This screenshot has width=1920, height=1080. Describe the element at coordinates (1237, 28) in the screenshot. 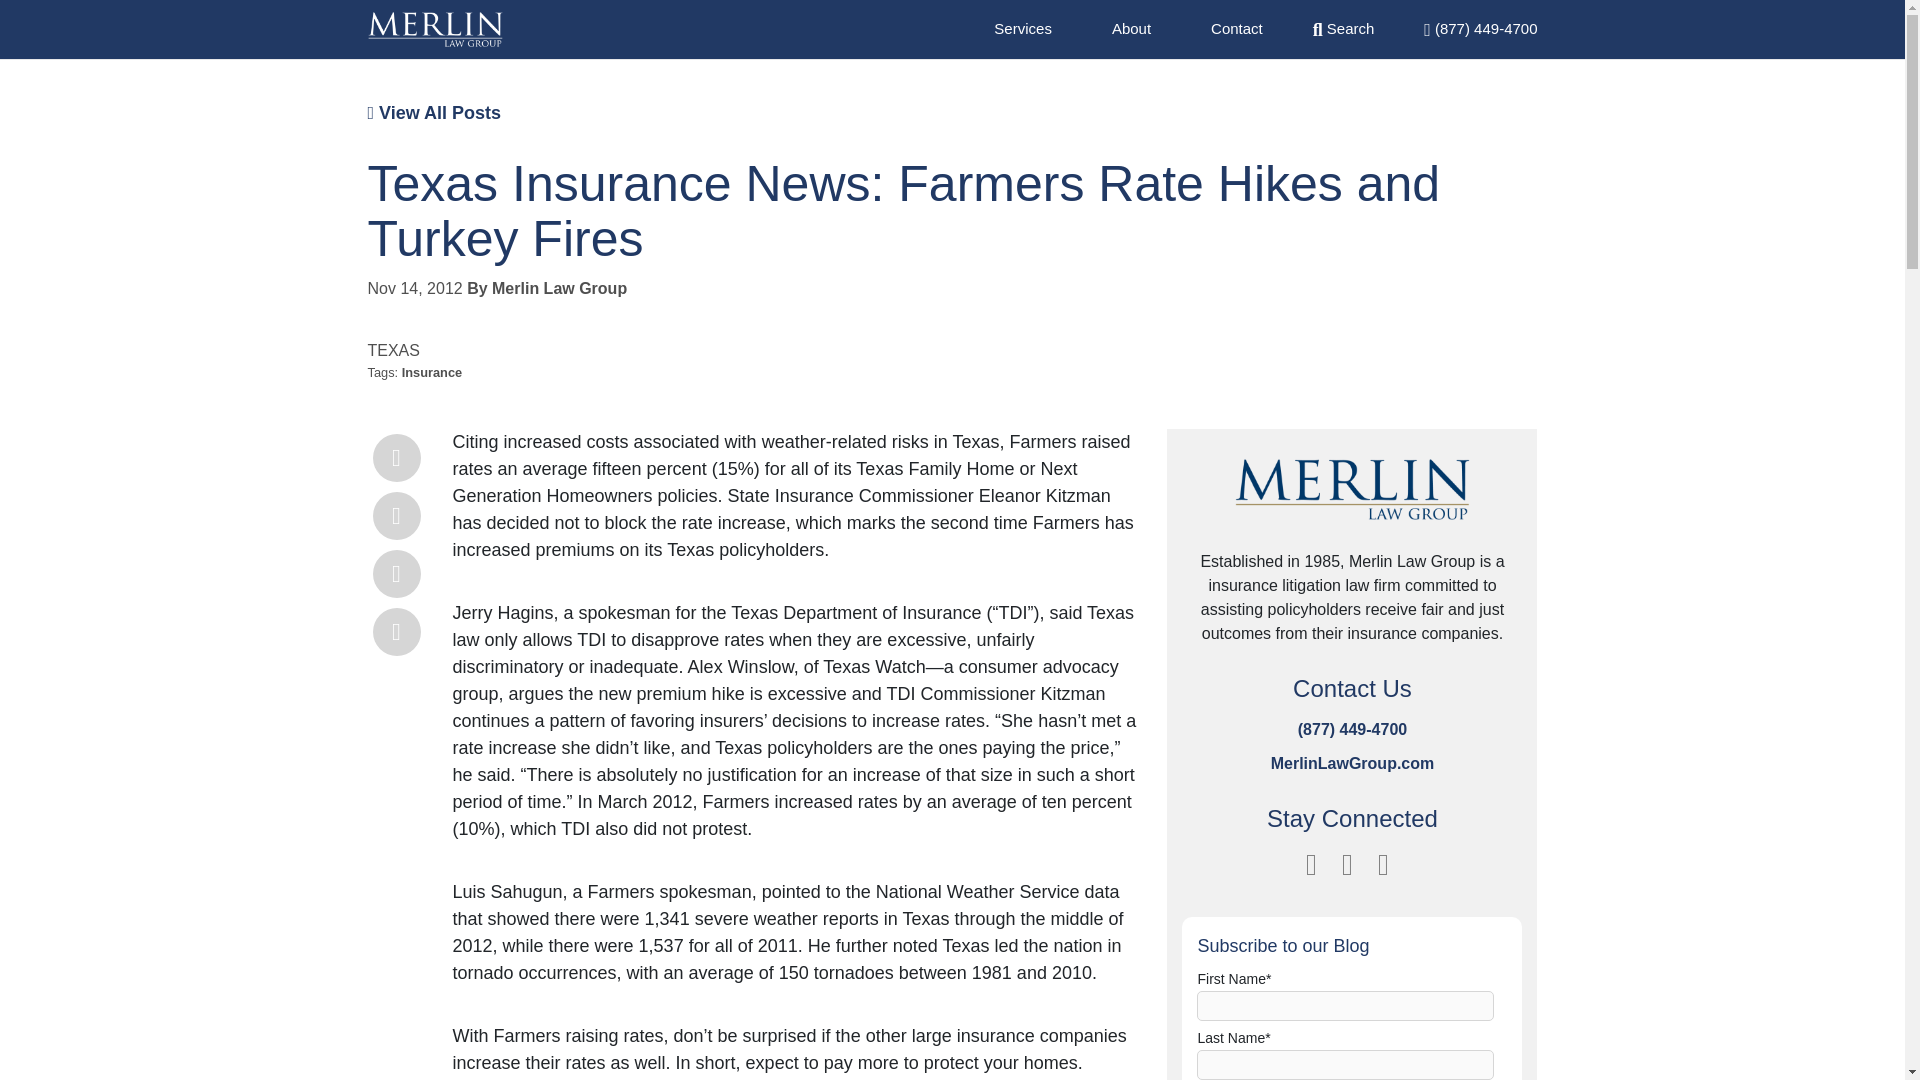

I see `Contact` at that location.